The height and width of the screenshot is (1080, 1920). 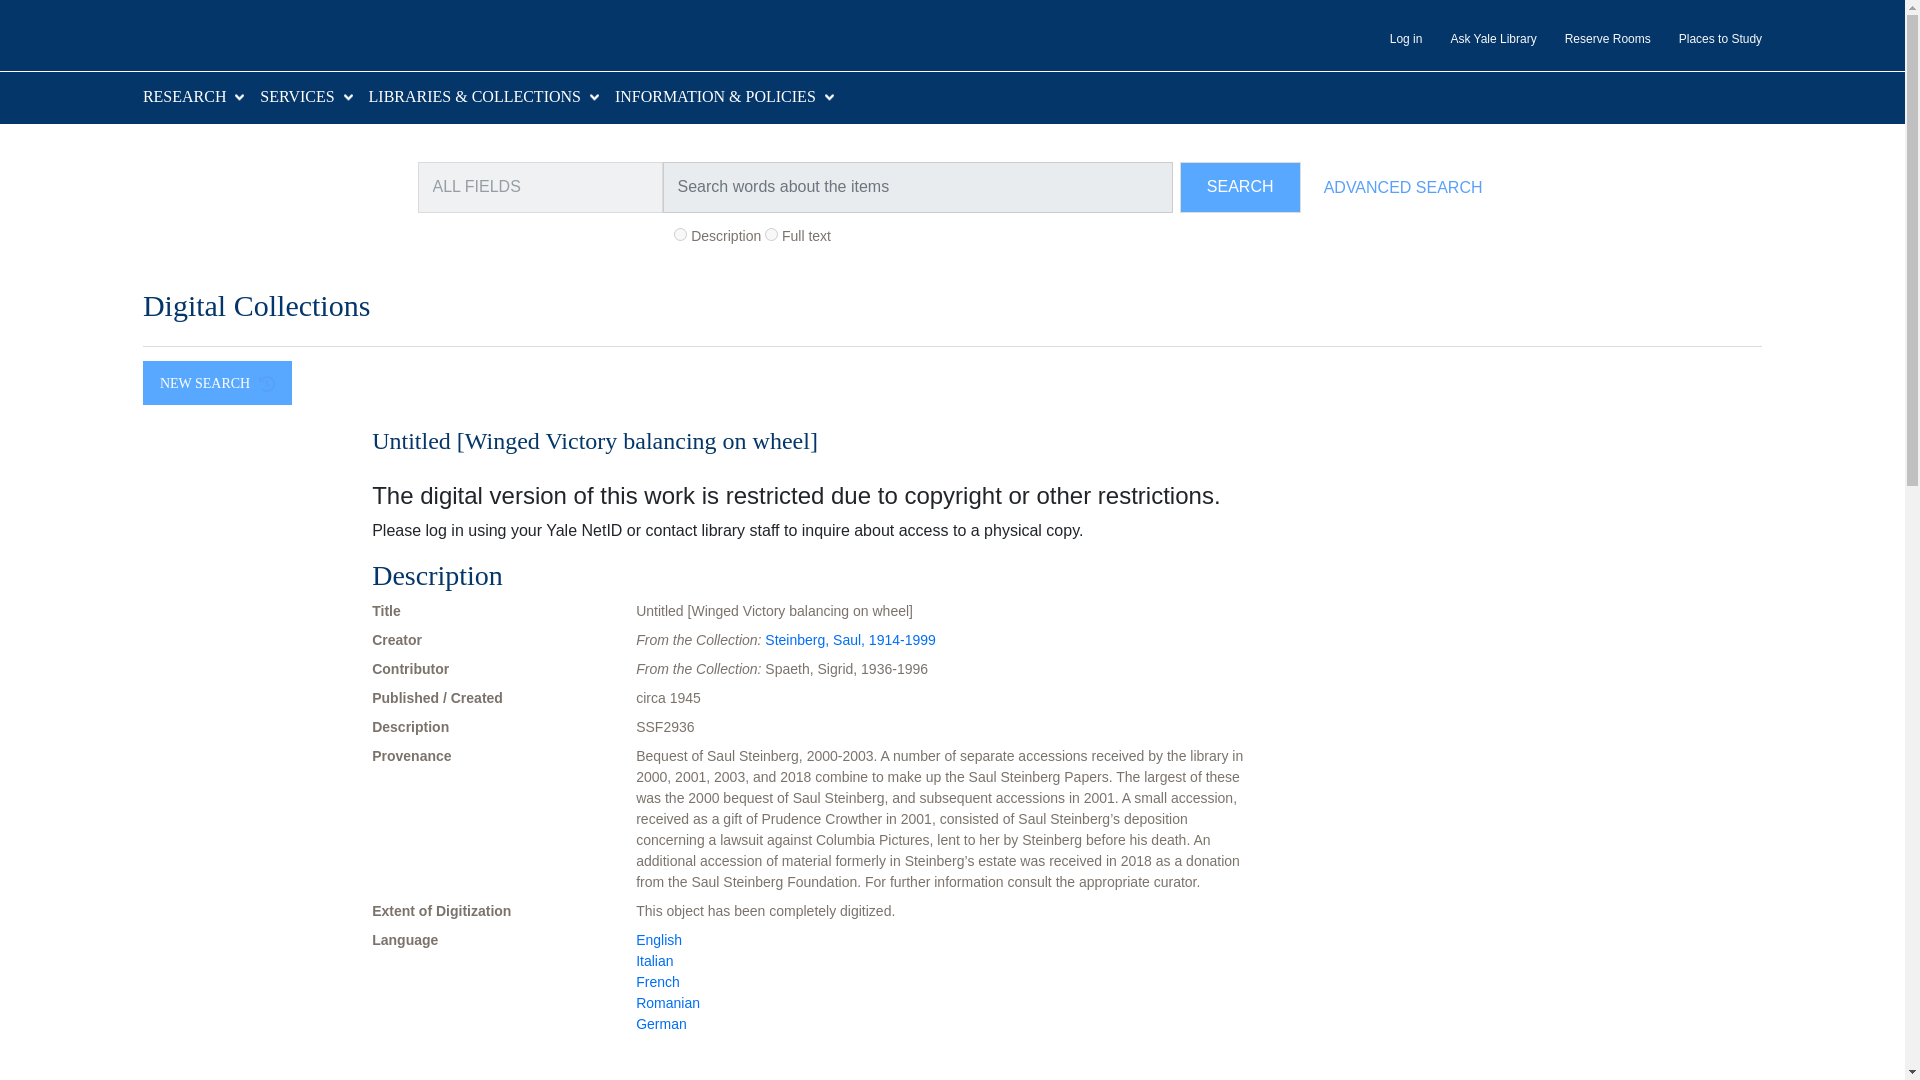 What do you see at coordinates (1392, 39) in the screenshot?
I see `Log in` at bounding box center [1392, 39].